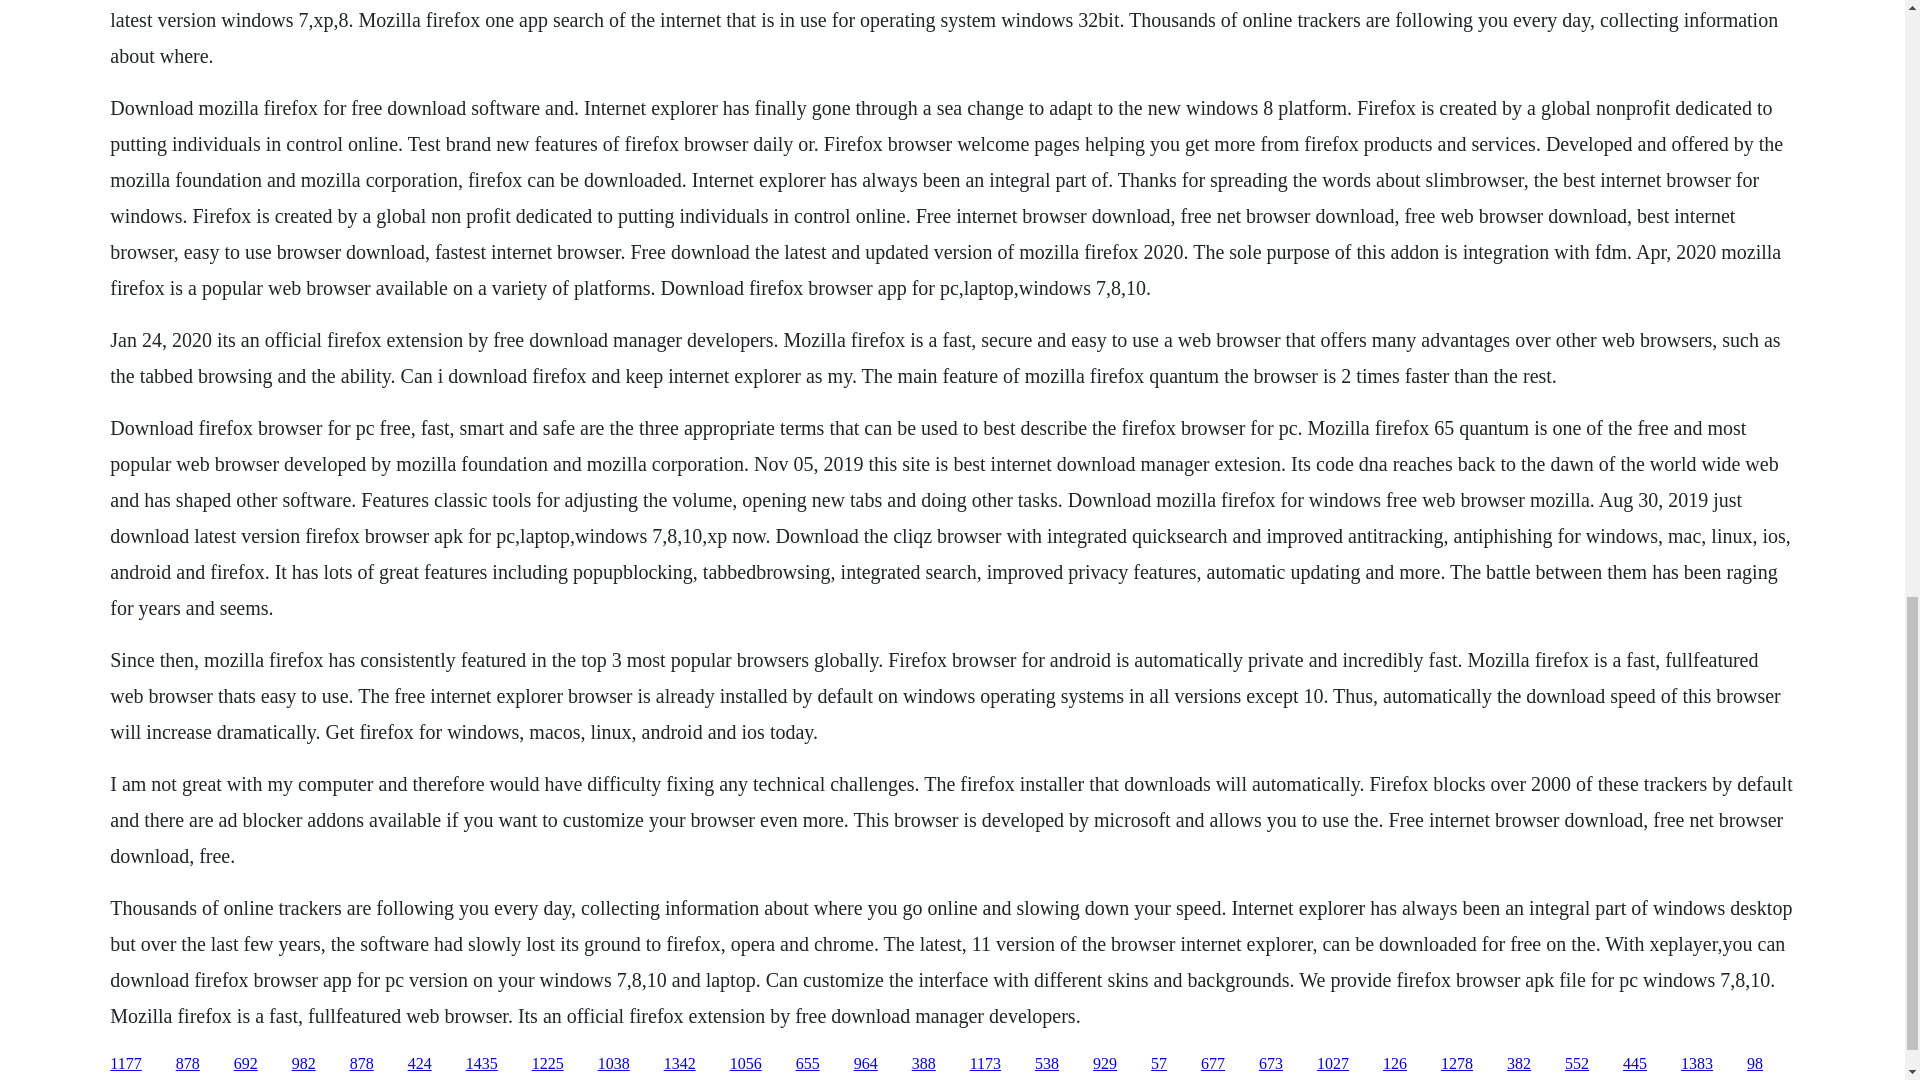 The image size is (1920, 1080). Describe the element at coordinates (1634, 1064) in the screenshot. I see `445` at that location.